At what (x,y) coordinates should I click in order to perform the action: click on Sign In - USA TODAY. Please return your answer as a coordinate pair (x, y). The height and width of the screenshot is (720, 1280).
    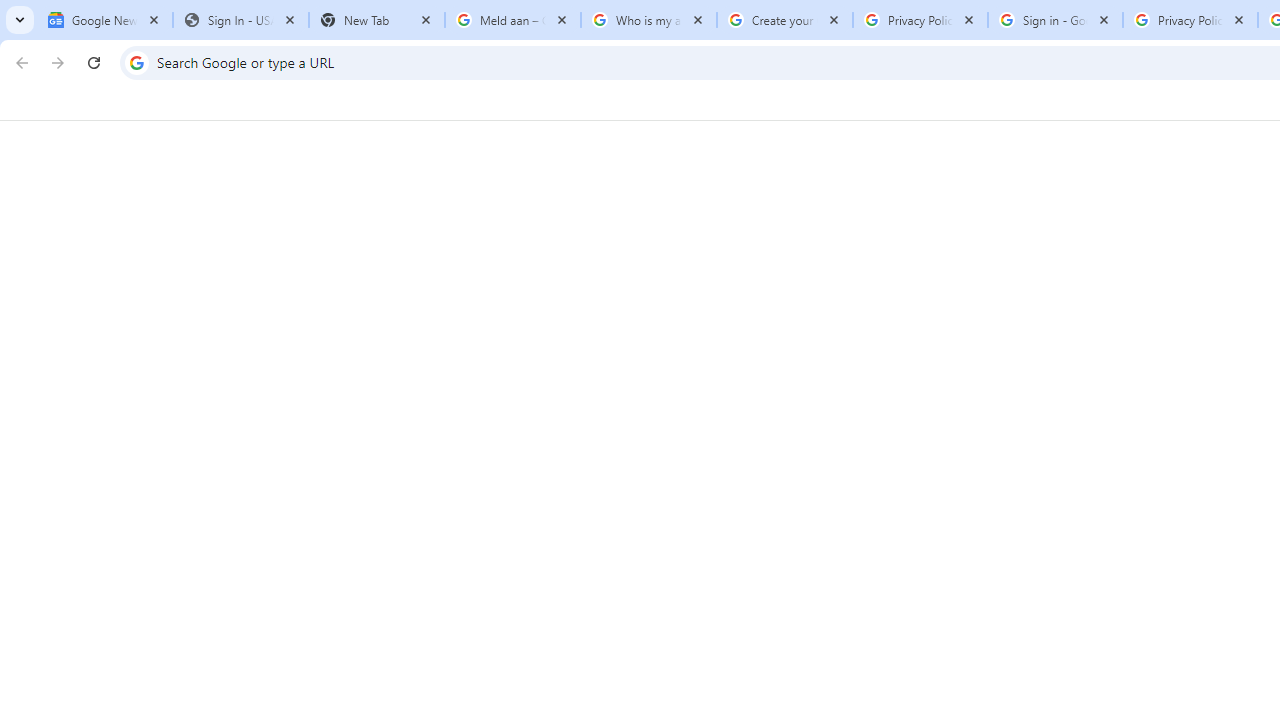
    Looking at the image, I should click on (240, 20).